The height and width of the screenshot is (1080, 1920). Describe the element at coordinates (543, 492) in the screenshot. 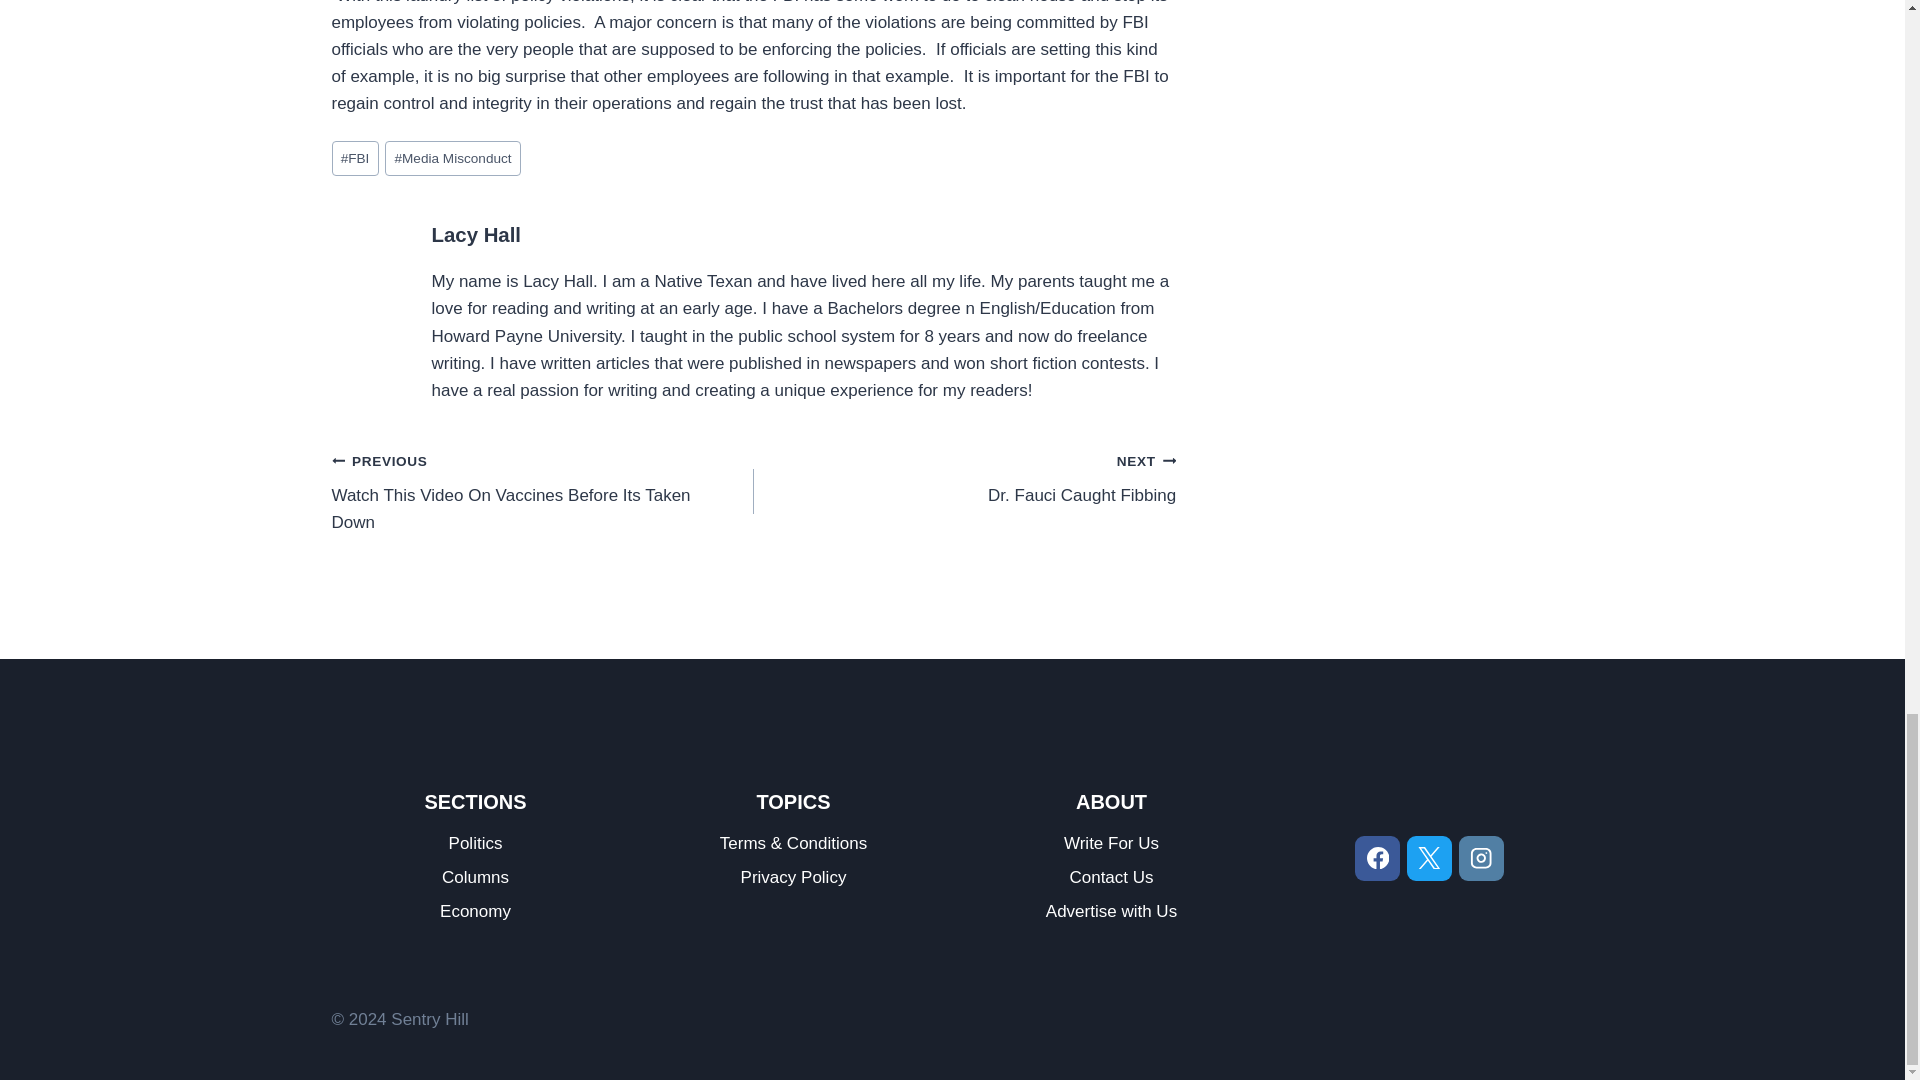

I see `Media Misconduct` at that location.